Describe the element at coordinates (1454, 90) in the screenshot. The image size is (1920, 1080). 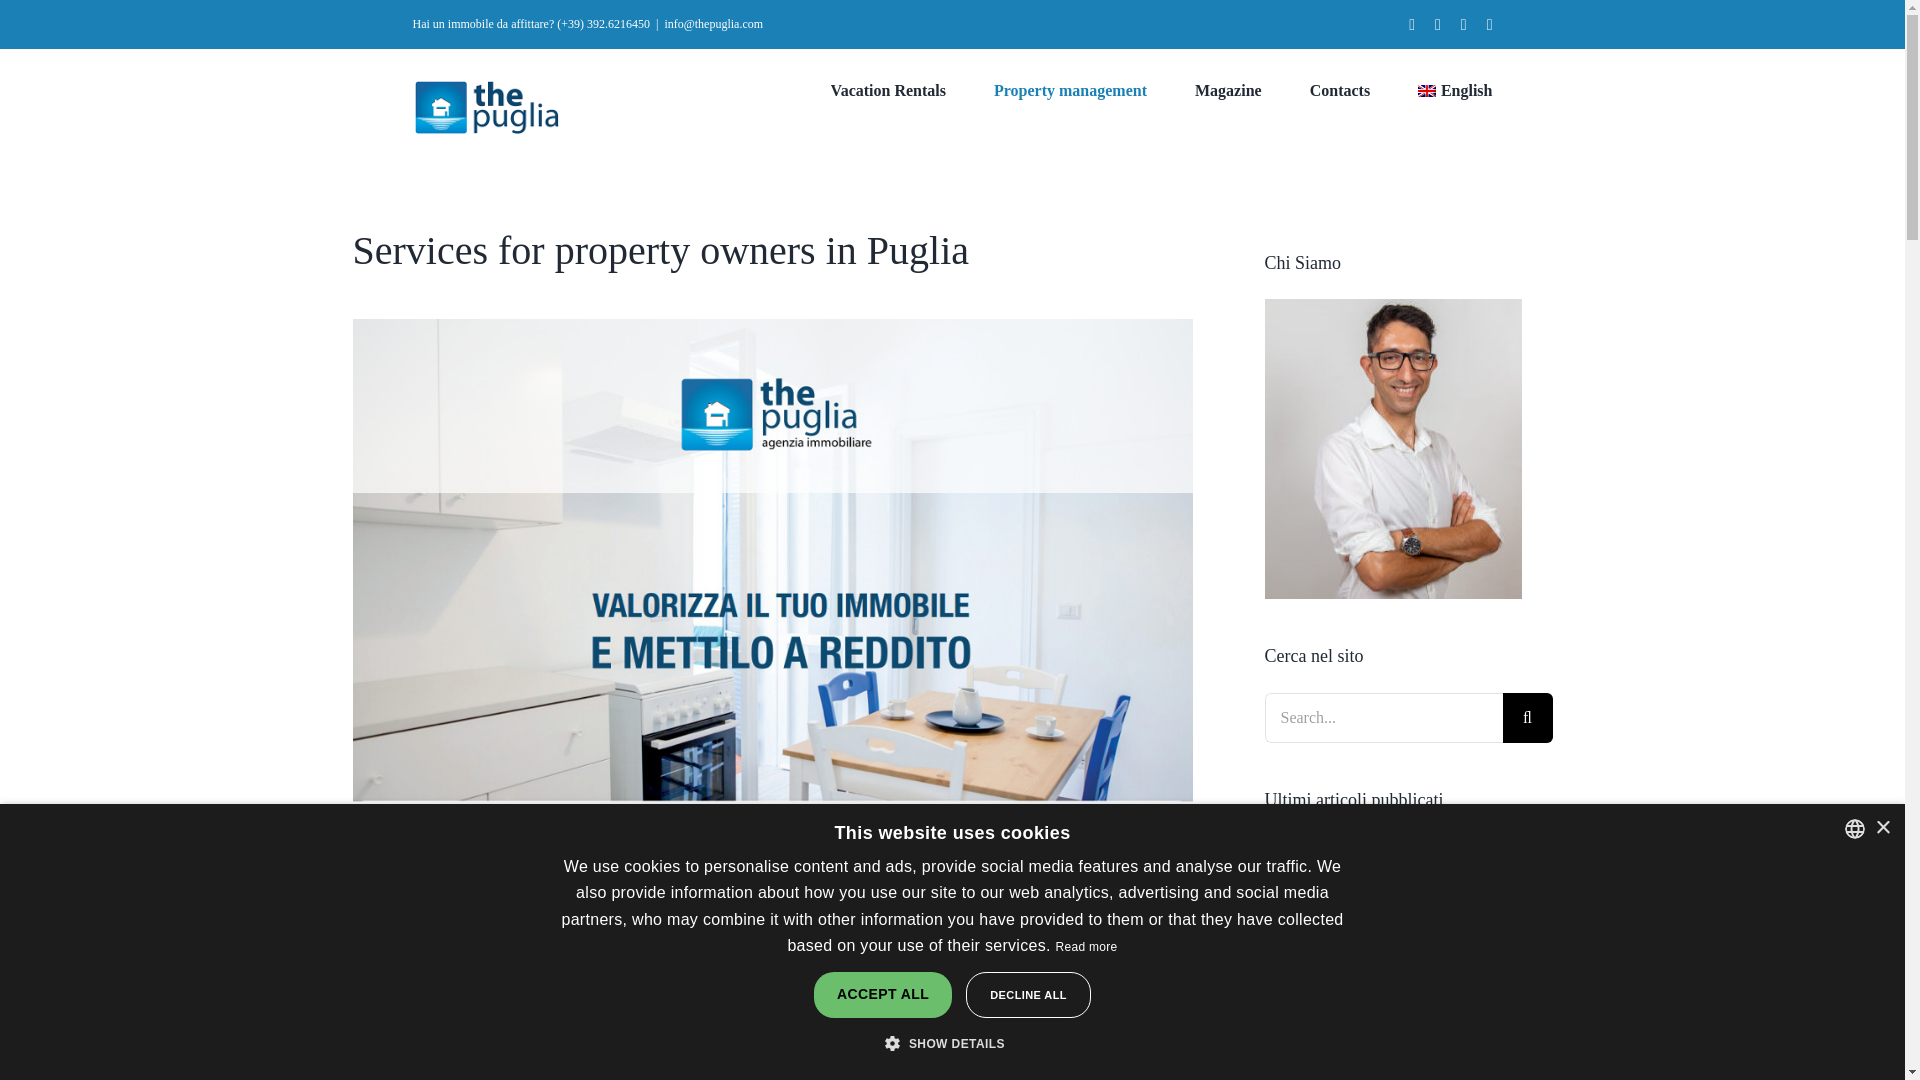
I see `English` at that location.